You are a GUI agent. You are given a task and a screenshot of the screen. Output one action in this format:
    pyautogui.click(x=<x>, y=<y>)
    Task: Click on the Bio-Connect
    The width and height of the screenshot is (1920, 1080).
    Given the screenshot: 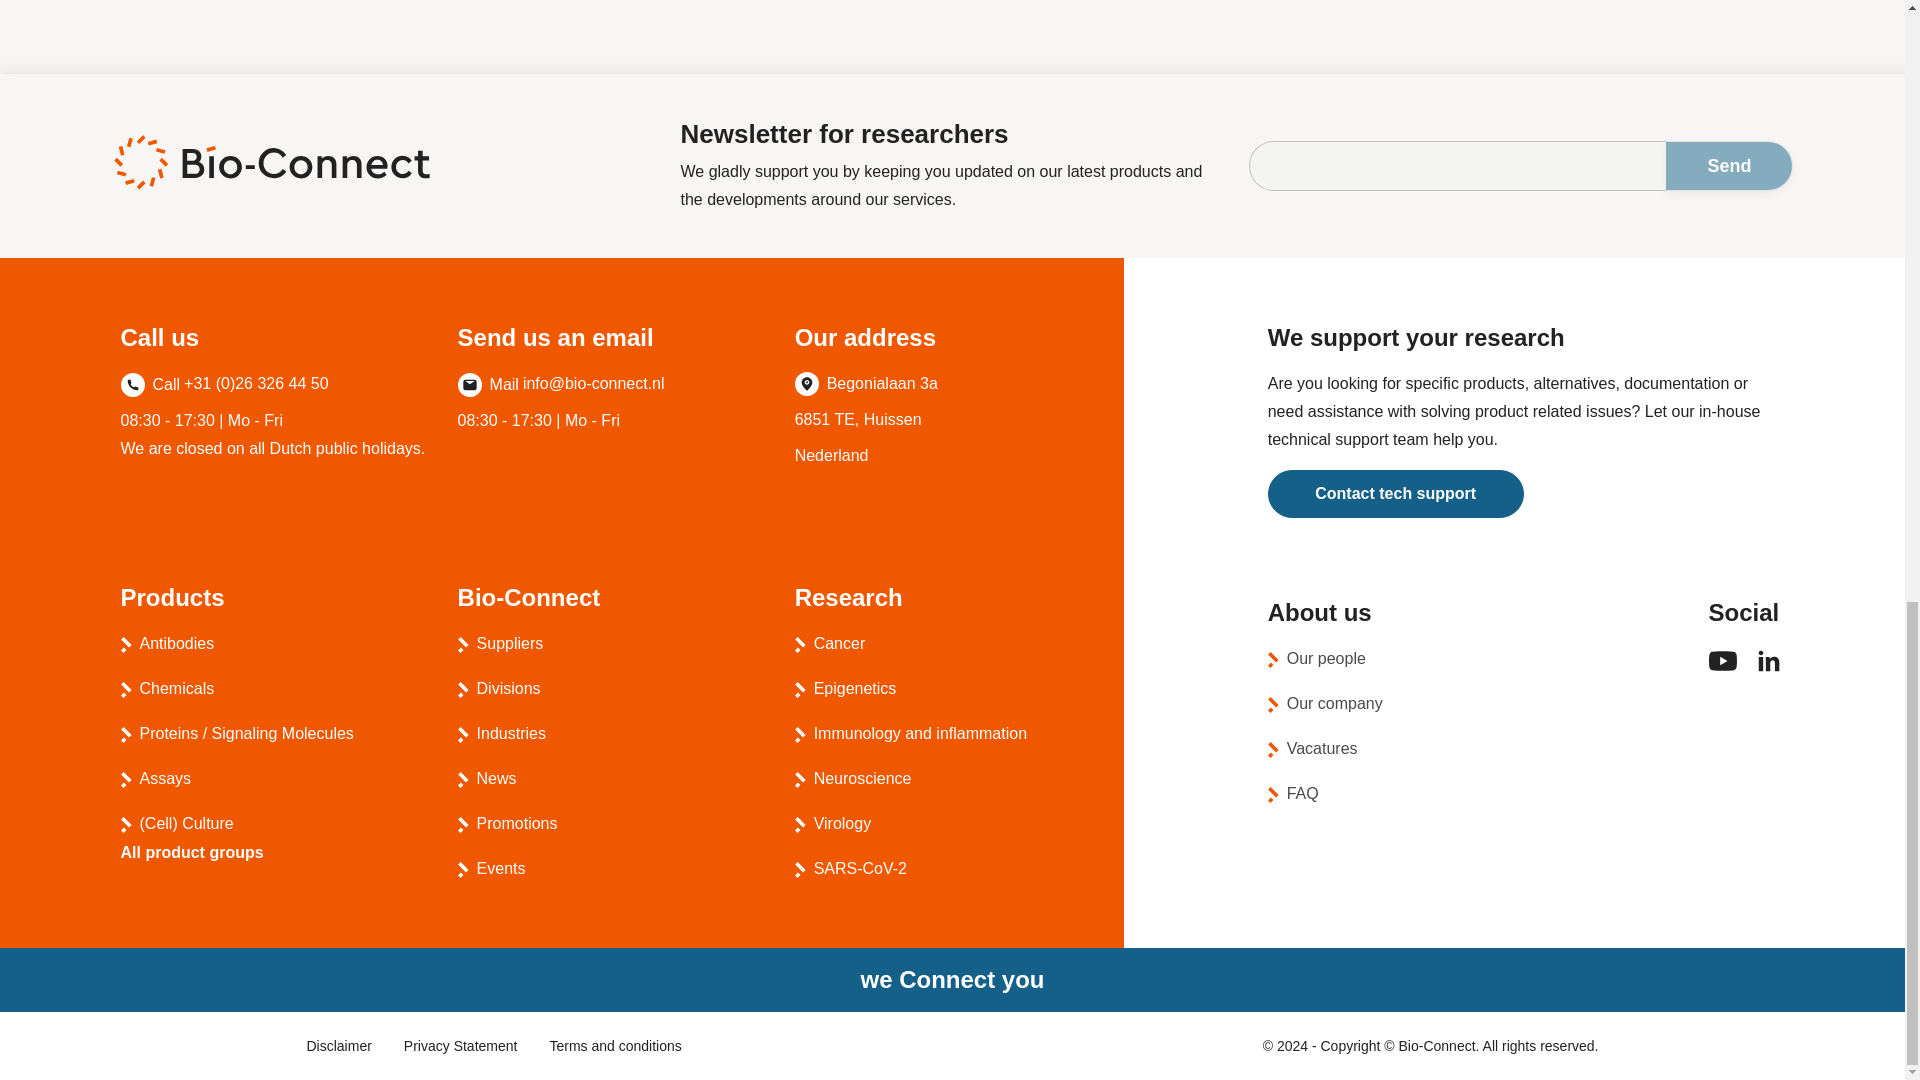 What is the action you would take?
    pyautogui.click(x=270, y=162)
    